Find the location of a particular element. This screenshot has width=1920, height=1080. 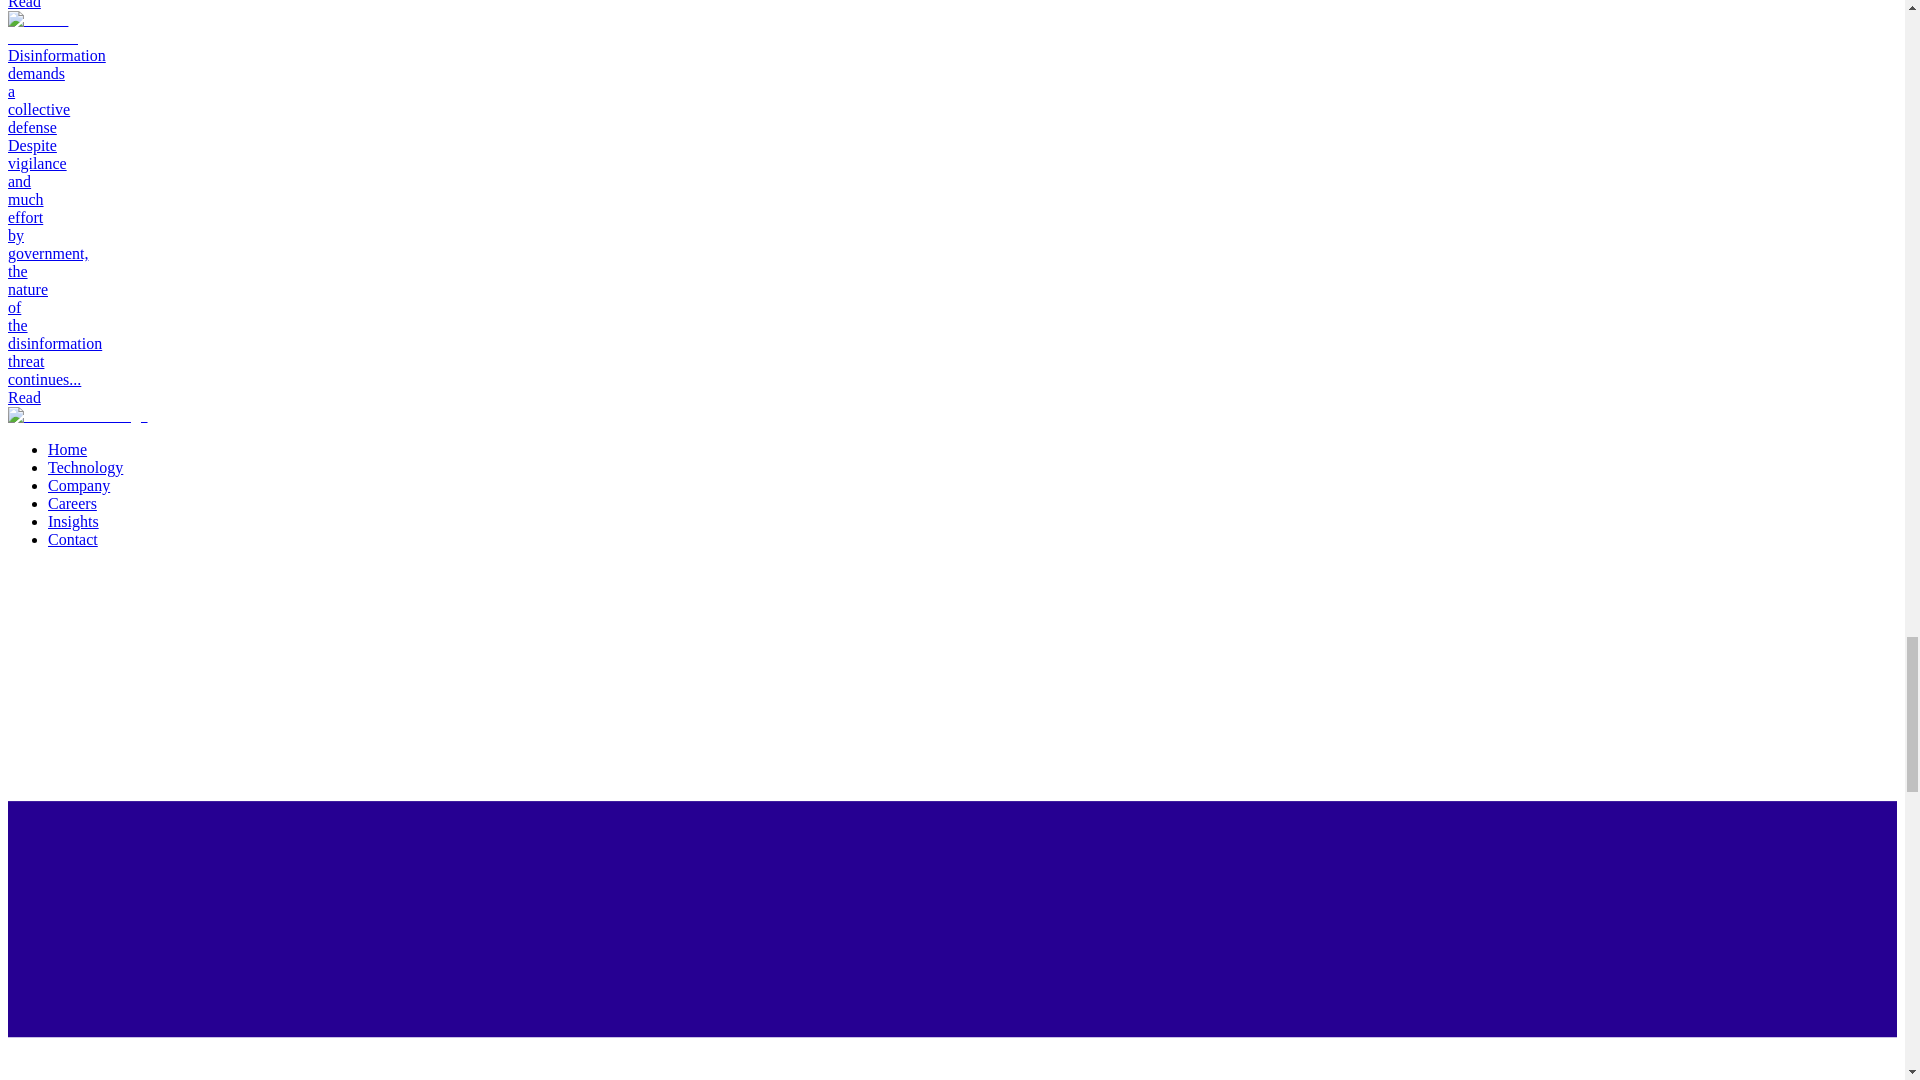

Contact is located at coordinates (72, 539).